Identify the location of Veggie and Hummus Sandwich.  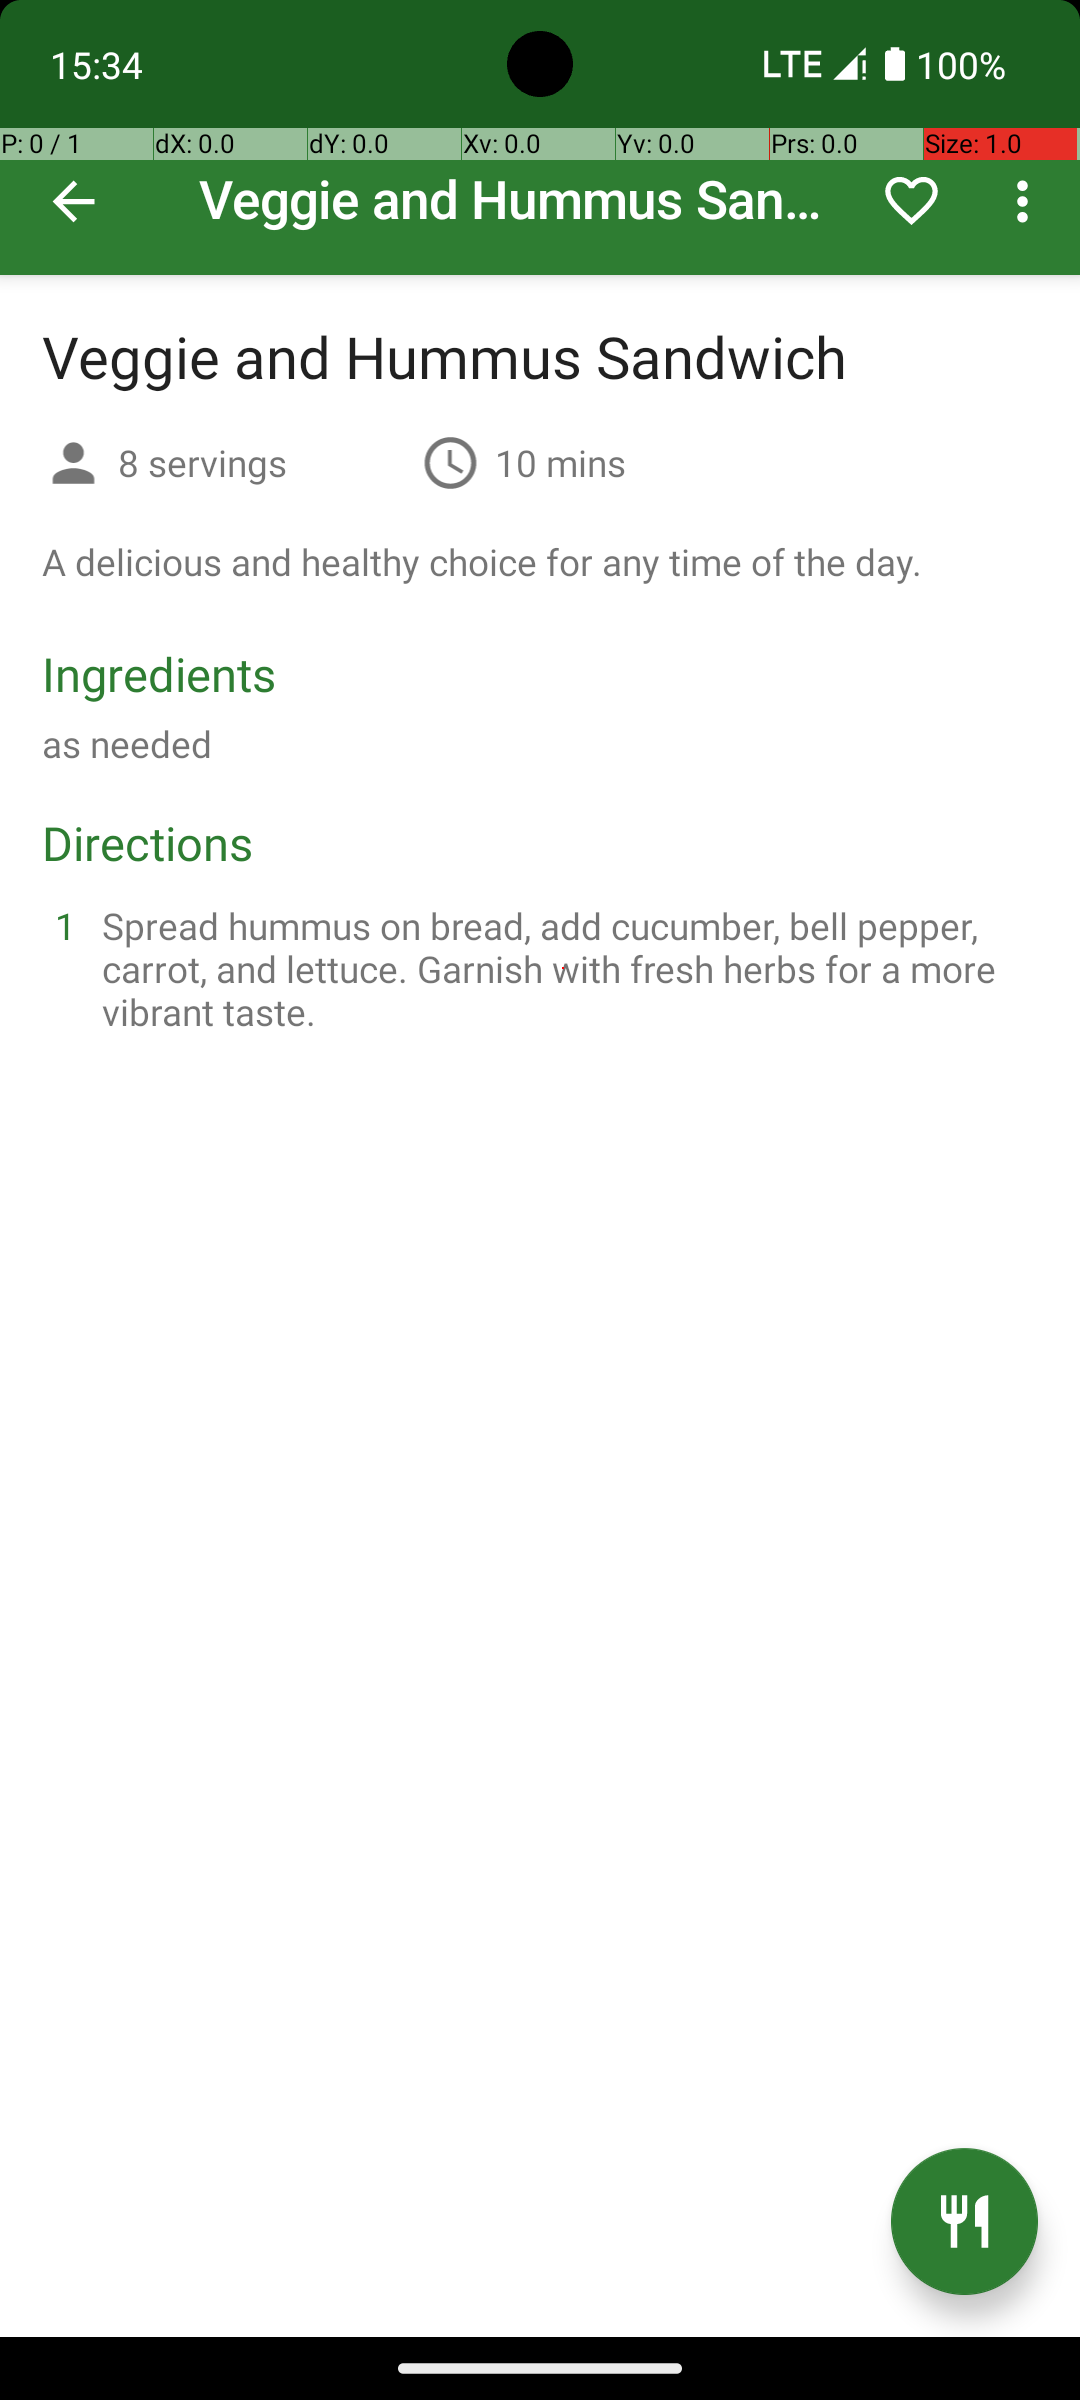
(540, 138).